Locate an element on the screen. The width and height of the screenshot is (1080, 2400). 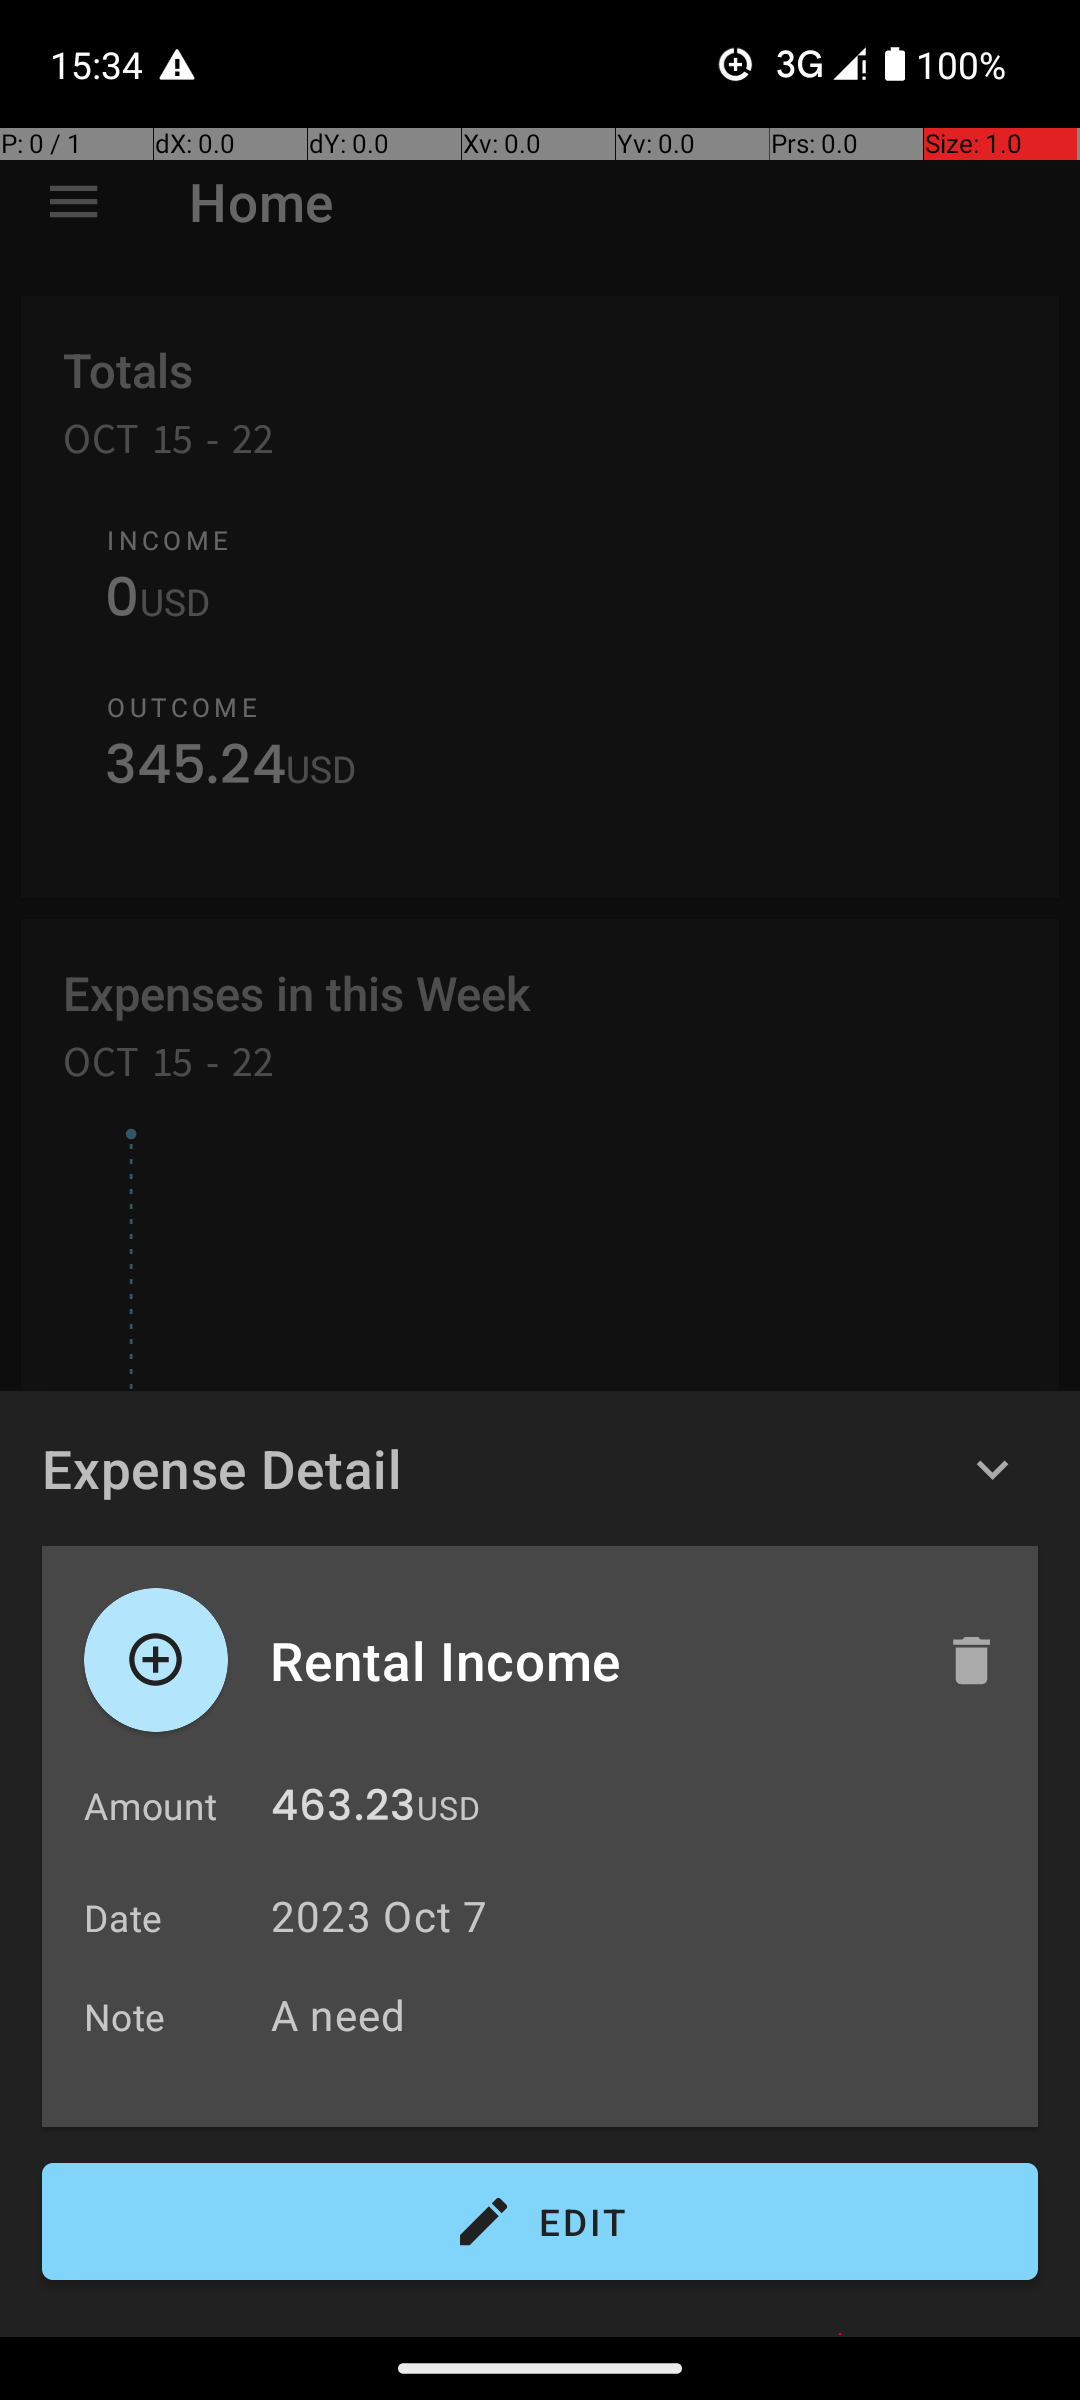
Rental Income is located at coordinates (587, 1660).